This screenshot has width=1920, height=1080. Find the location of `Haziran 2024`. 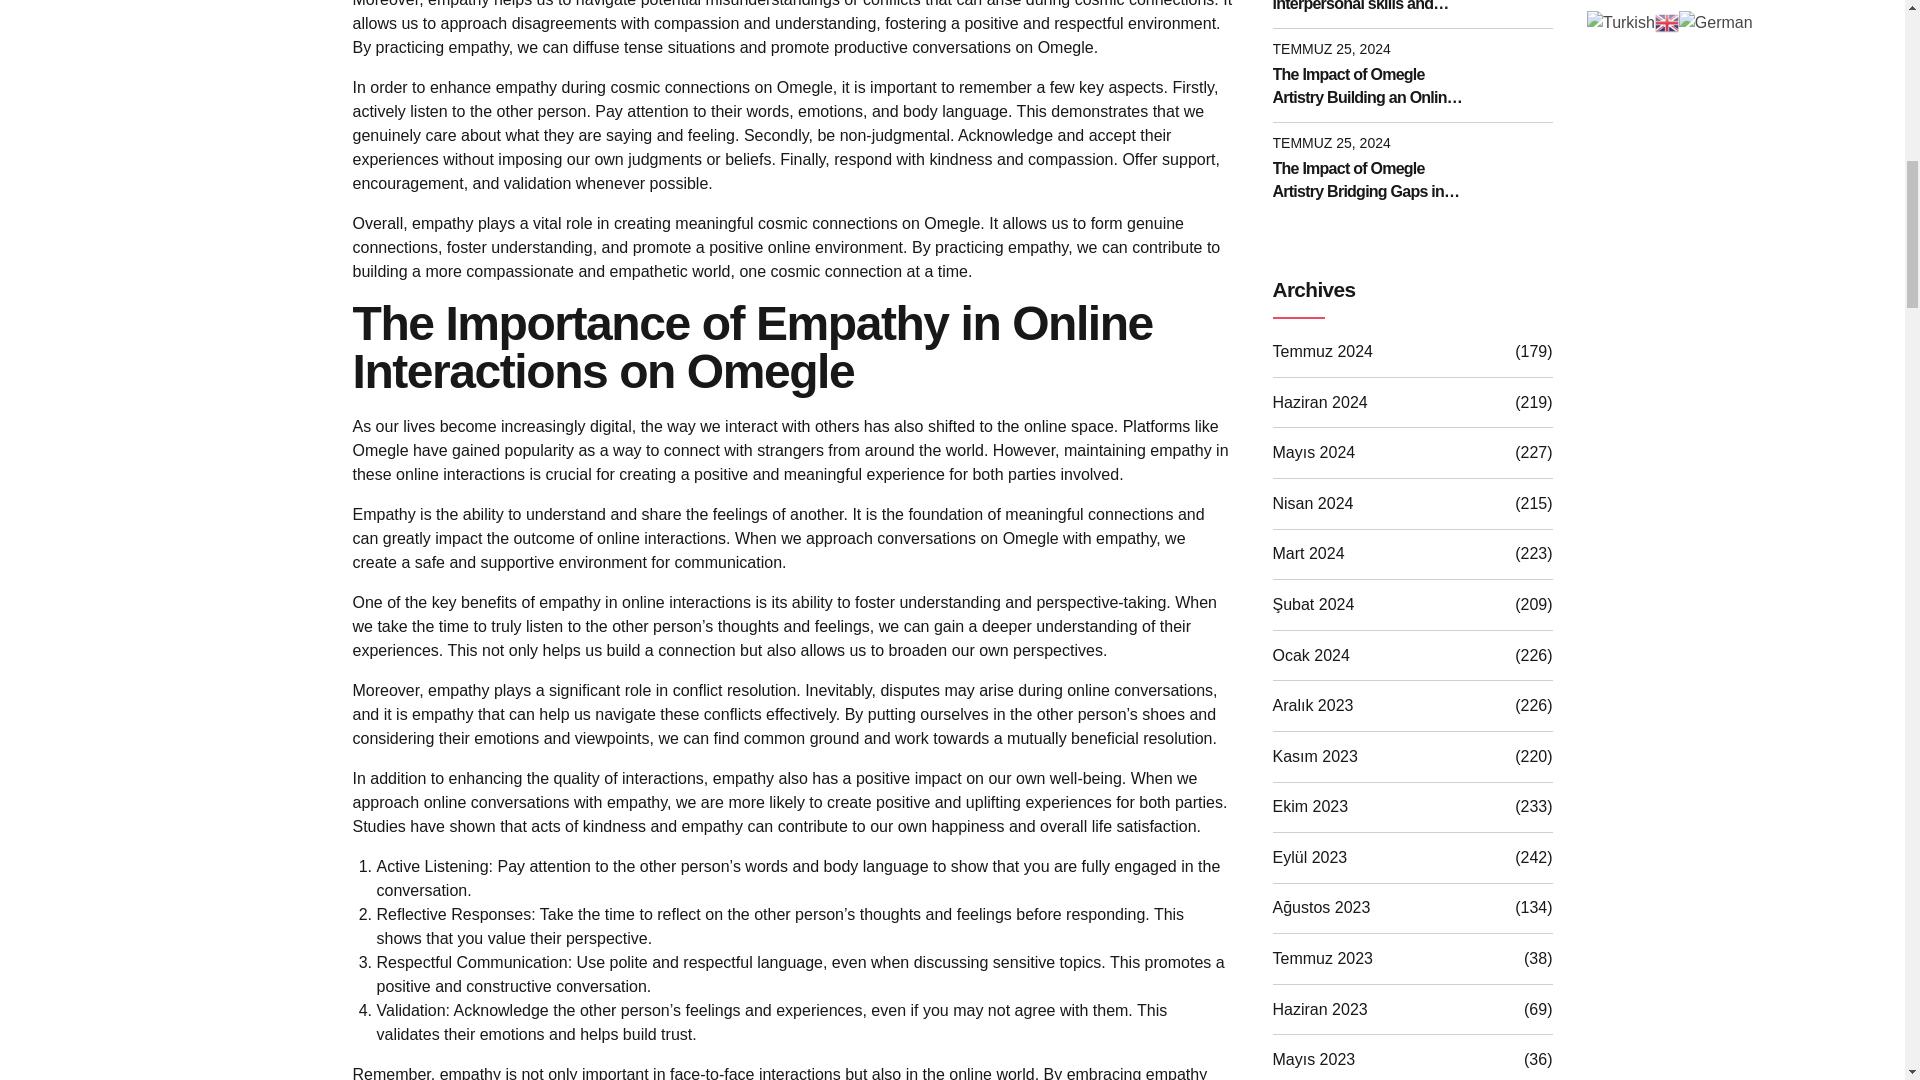

Haziran 2024 is located at coordinates (1319, 402).